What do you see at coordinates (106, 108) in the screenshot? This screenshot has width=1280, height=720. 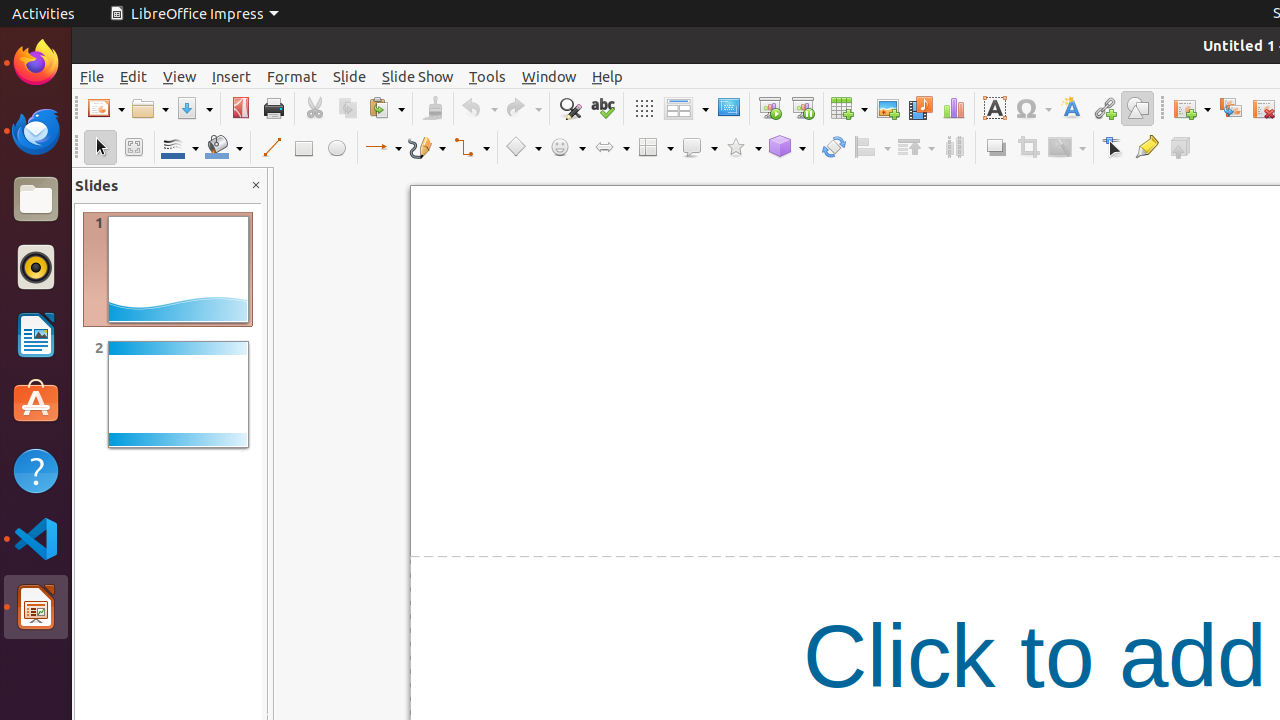 I see `New` at bounding box center [106, 108].